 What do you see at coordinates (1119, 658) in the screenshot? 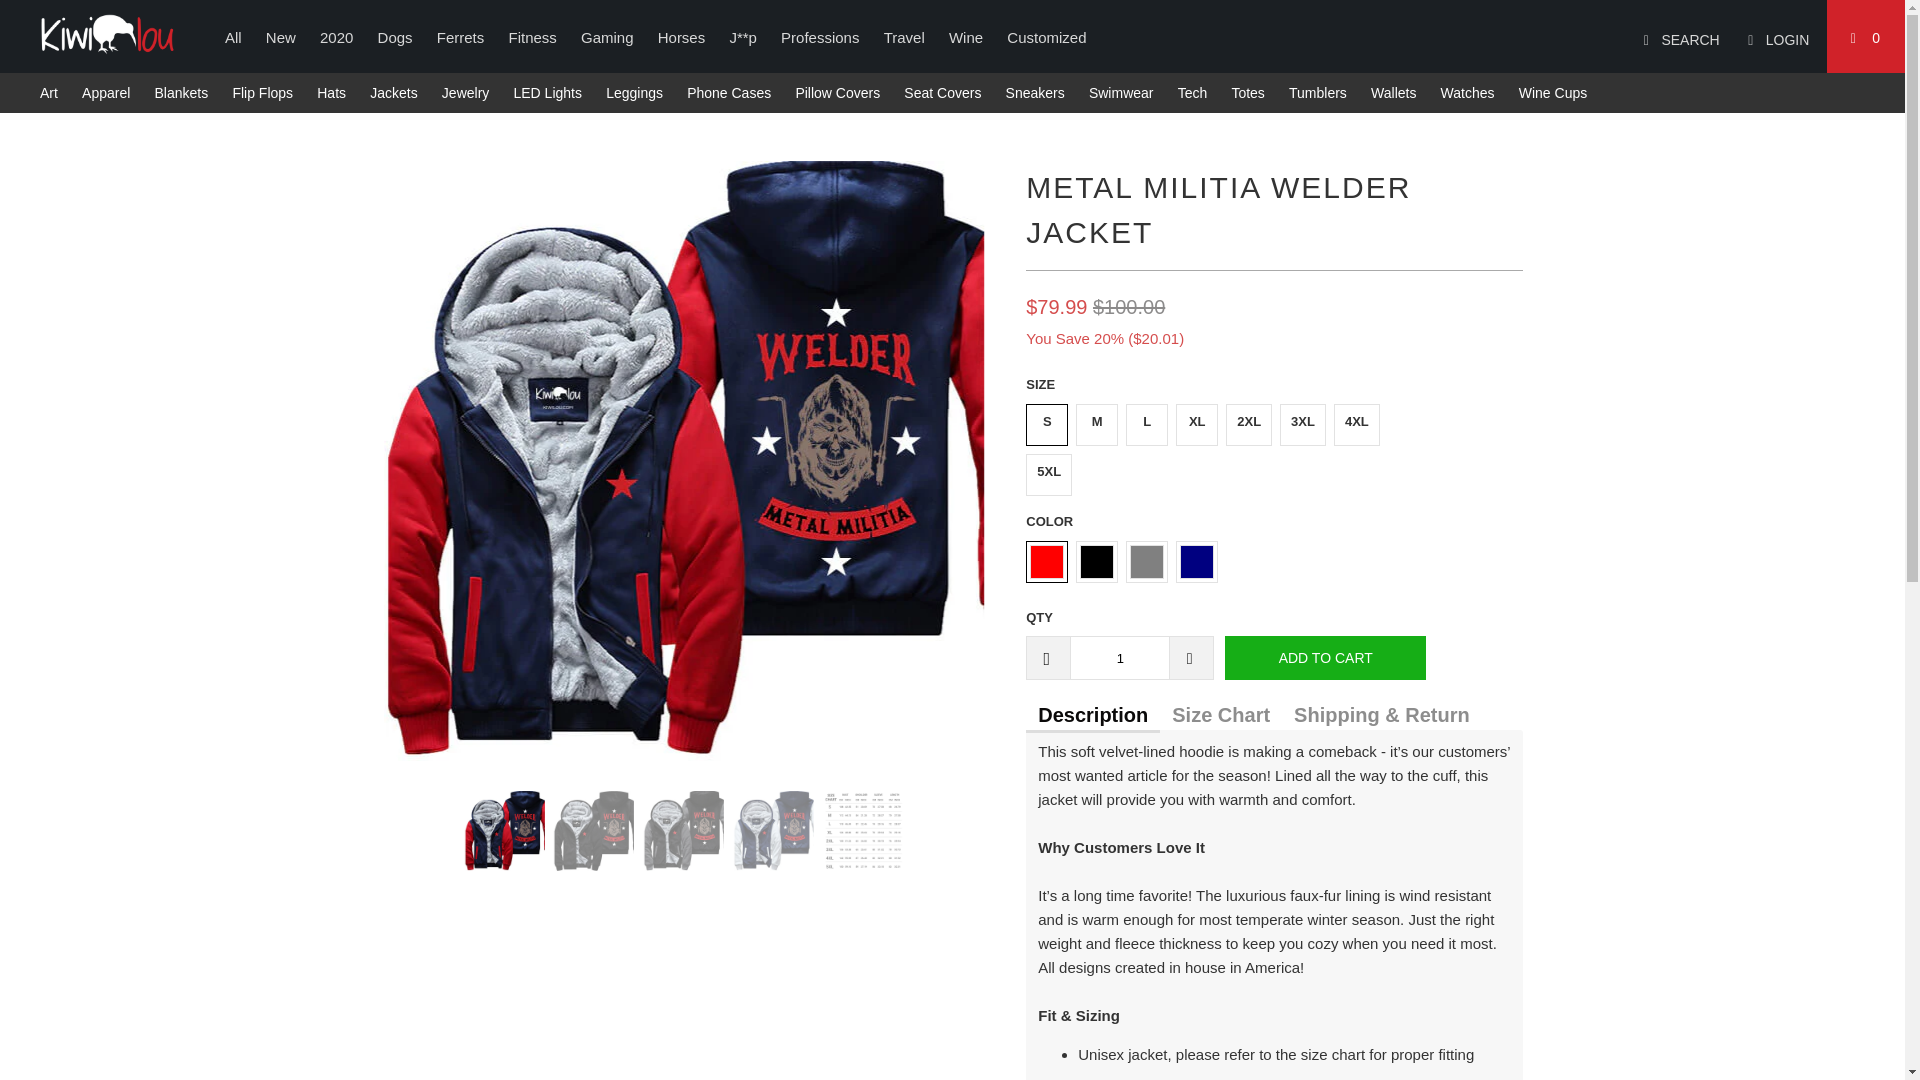
I see `1` at bounding box center [1119, 658].